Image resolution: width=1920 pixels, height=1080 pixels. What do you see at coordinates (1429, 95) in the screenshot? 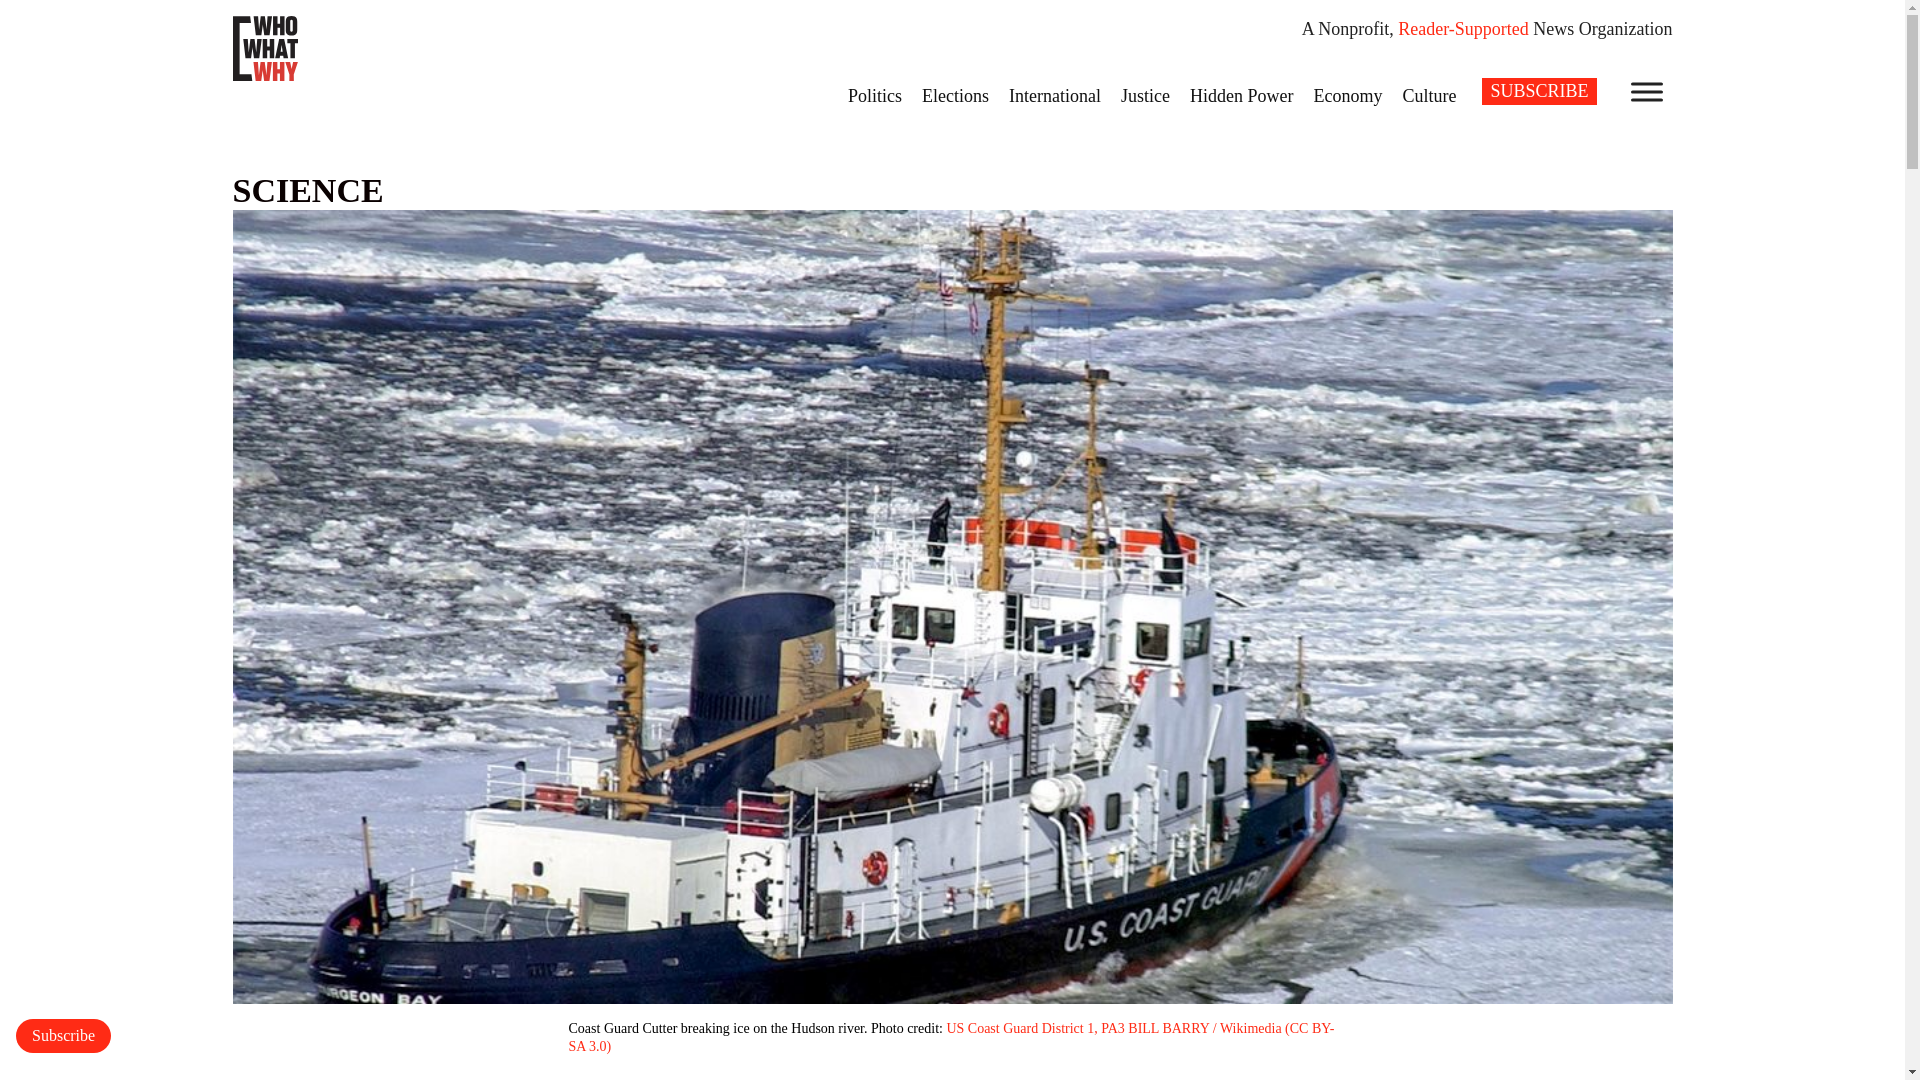
I see `Culture` at bounding box center [1429, 95].